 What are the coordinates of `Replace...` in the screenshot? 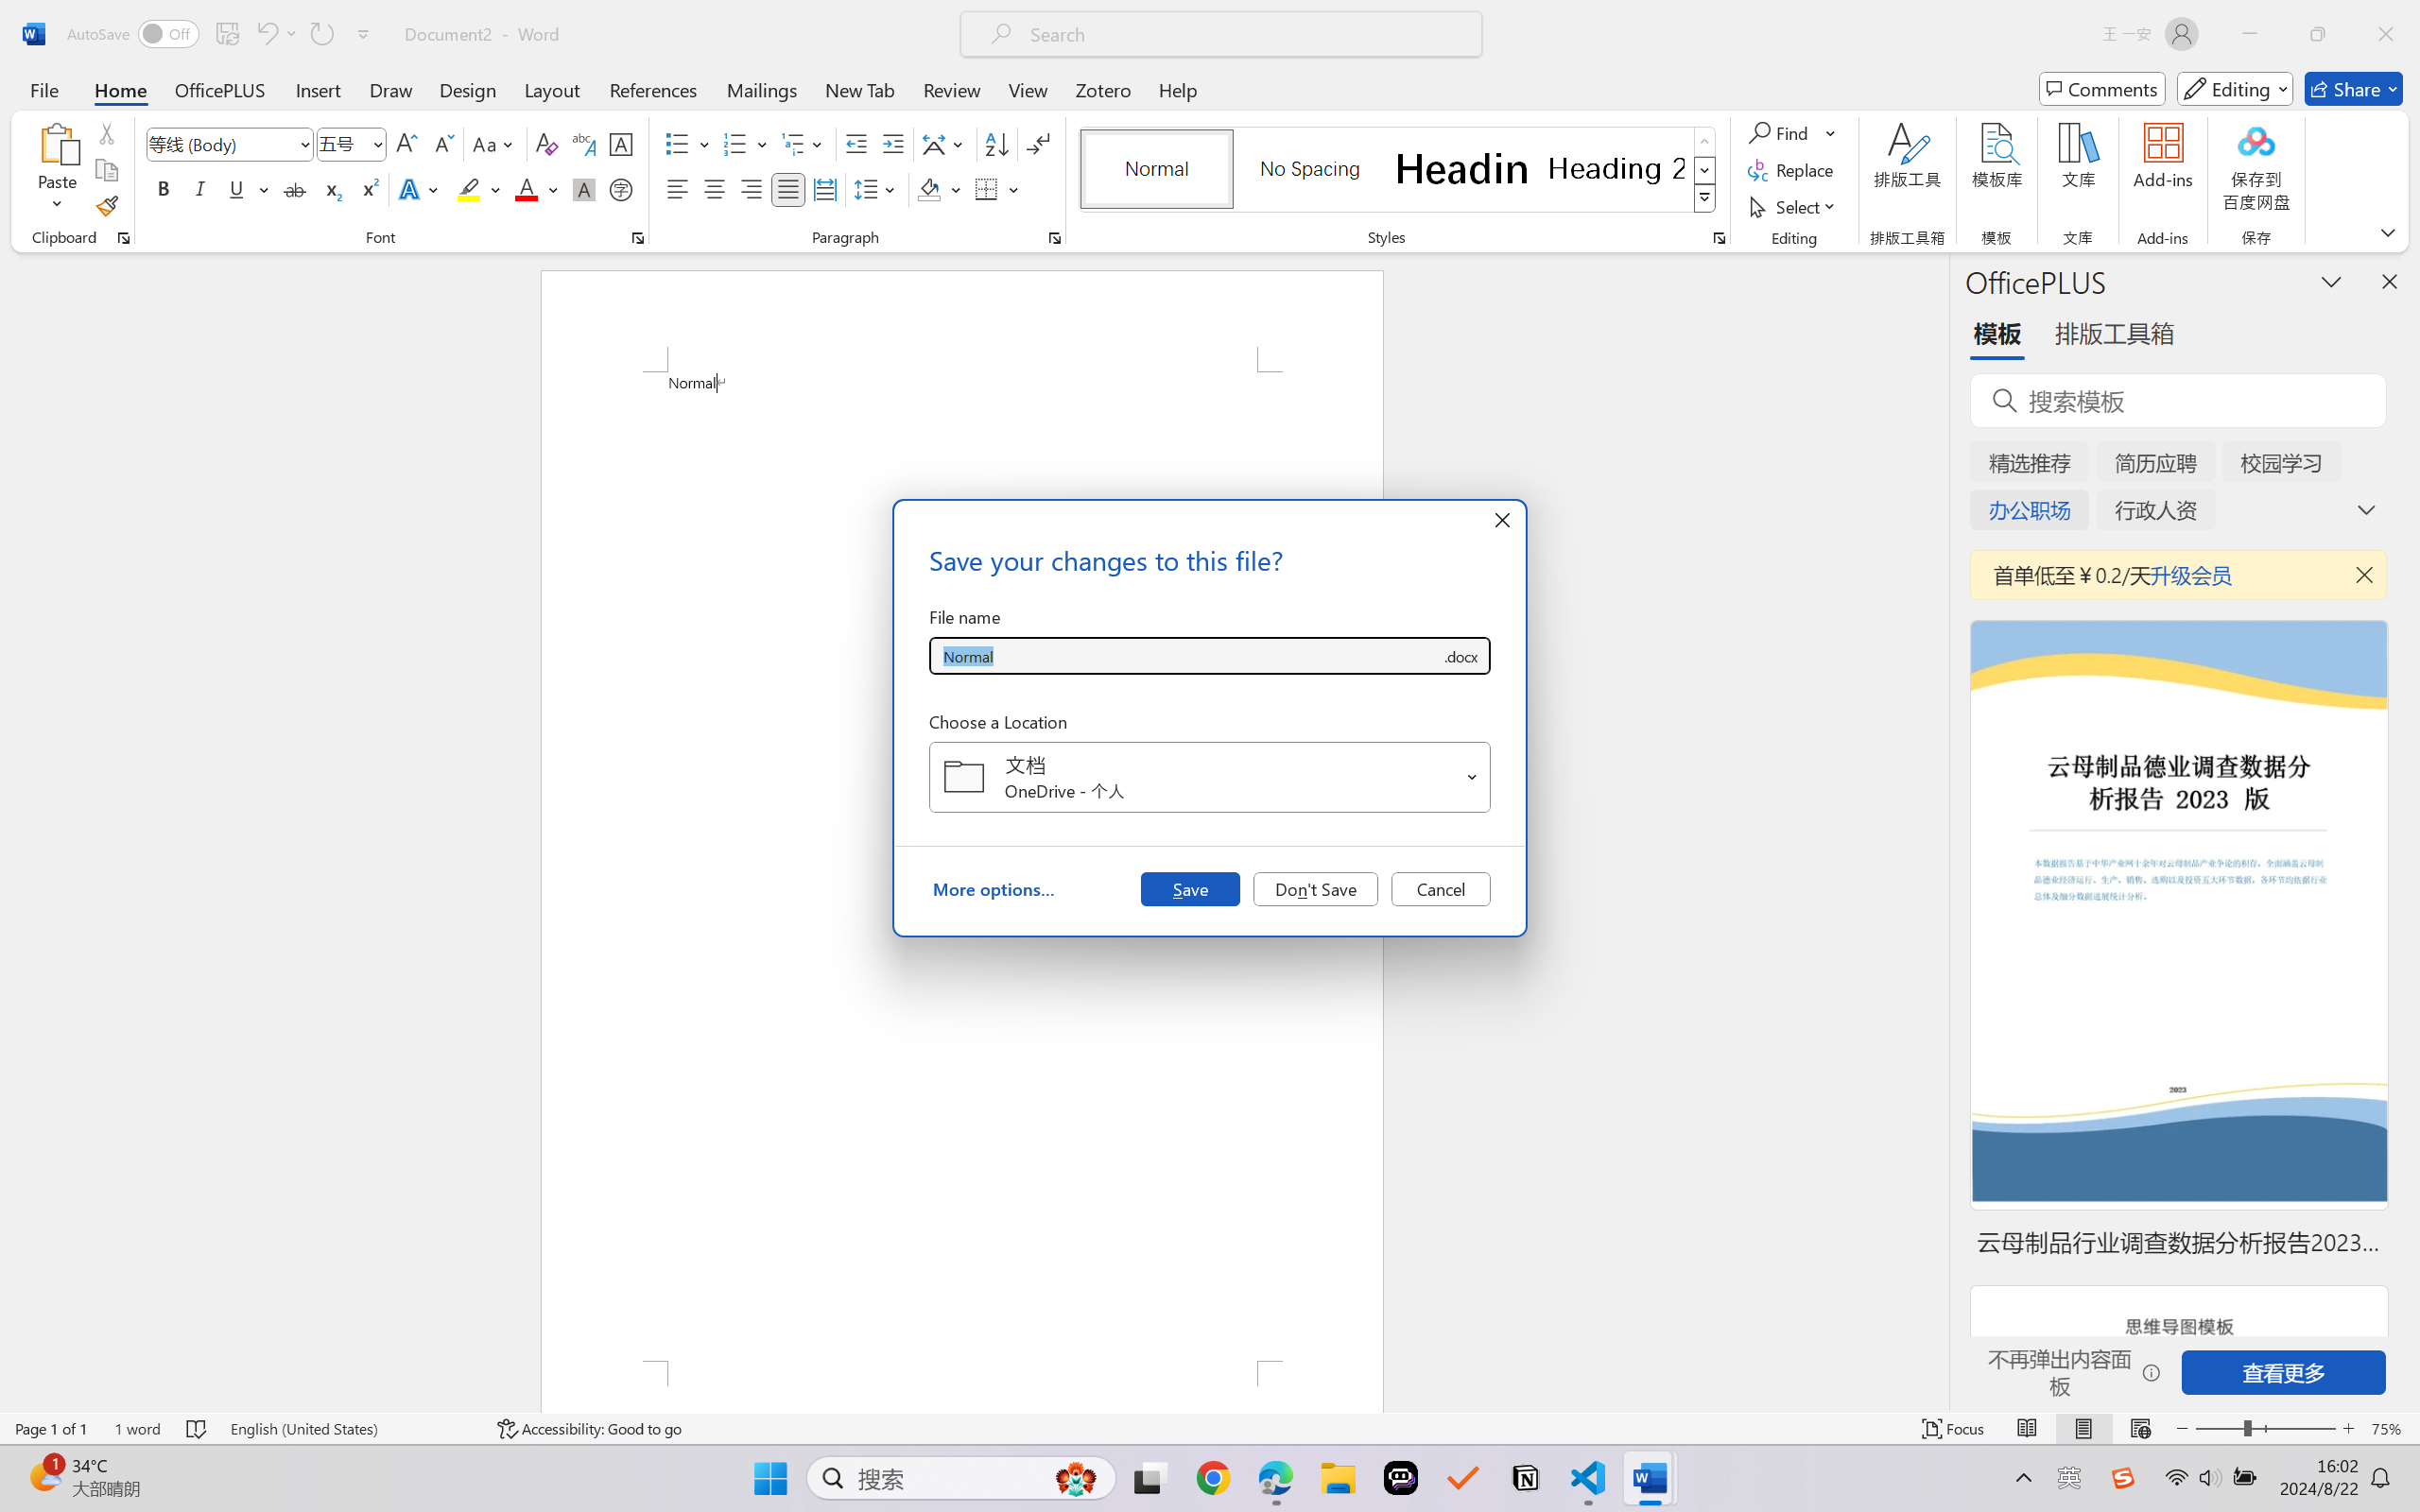 It's located at (1792, 170).